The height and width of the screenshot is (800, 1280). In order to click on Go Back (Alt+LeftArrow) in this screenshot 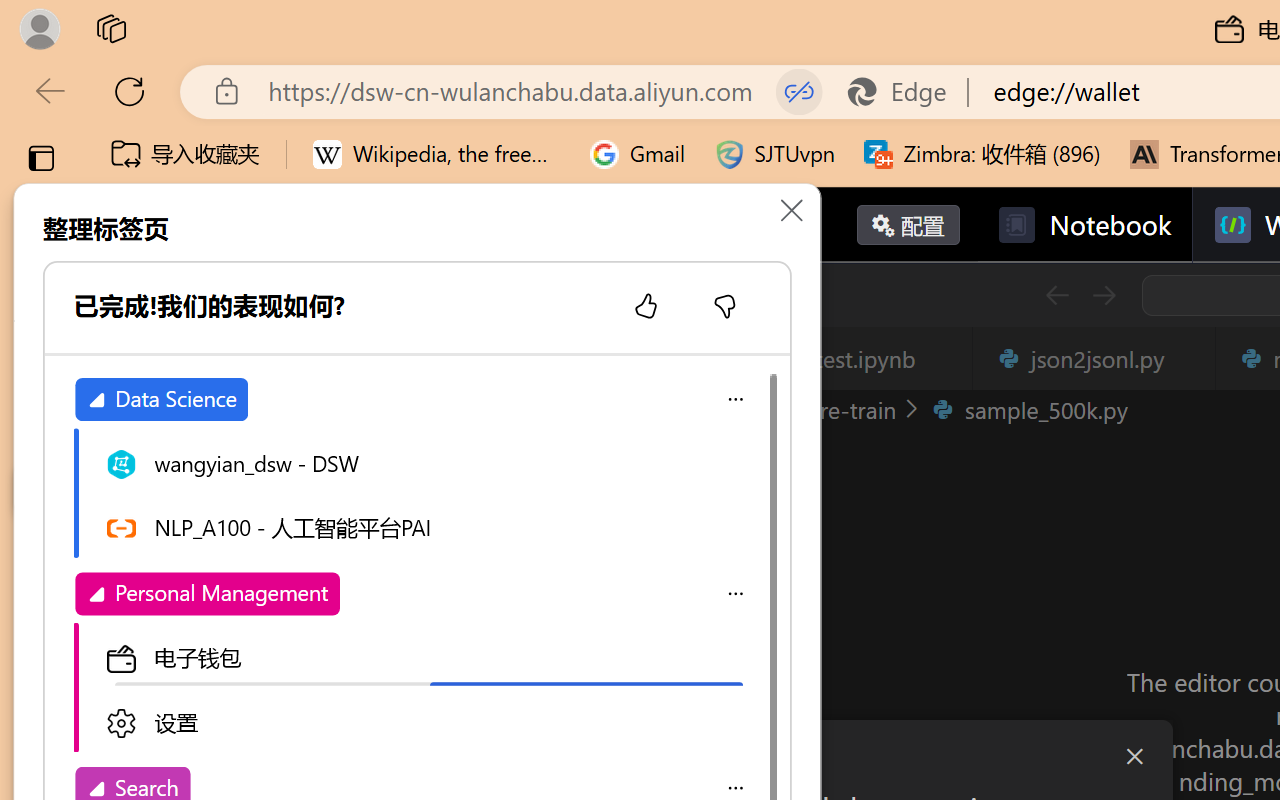, I will do `click(1056, 295)`.